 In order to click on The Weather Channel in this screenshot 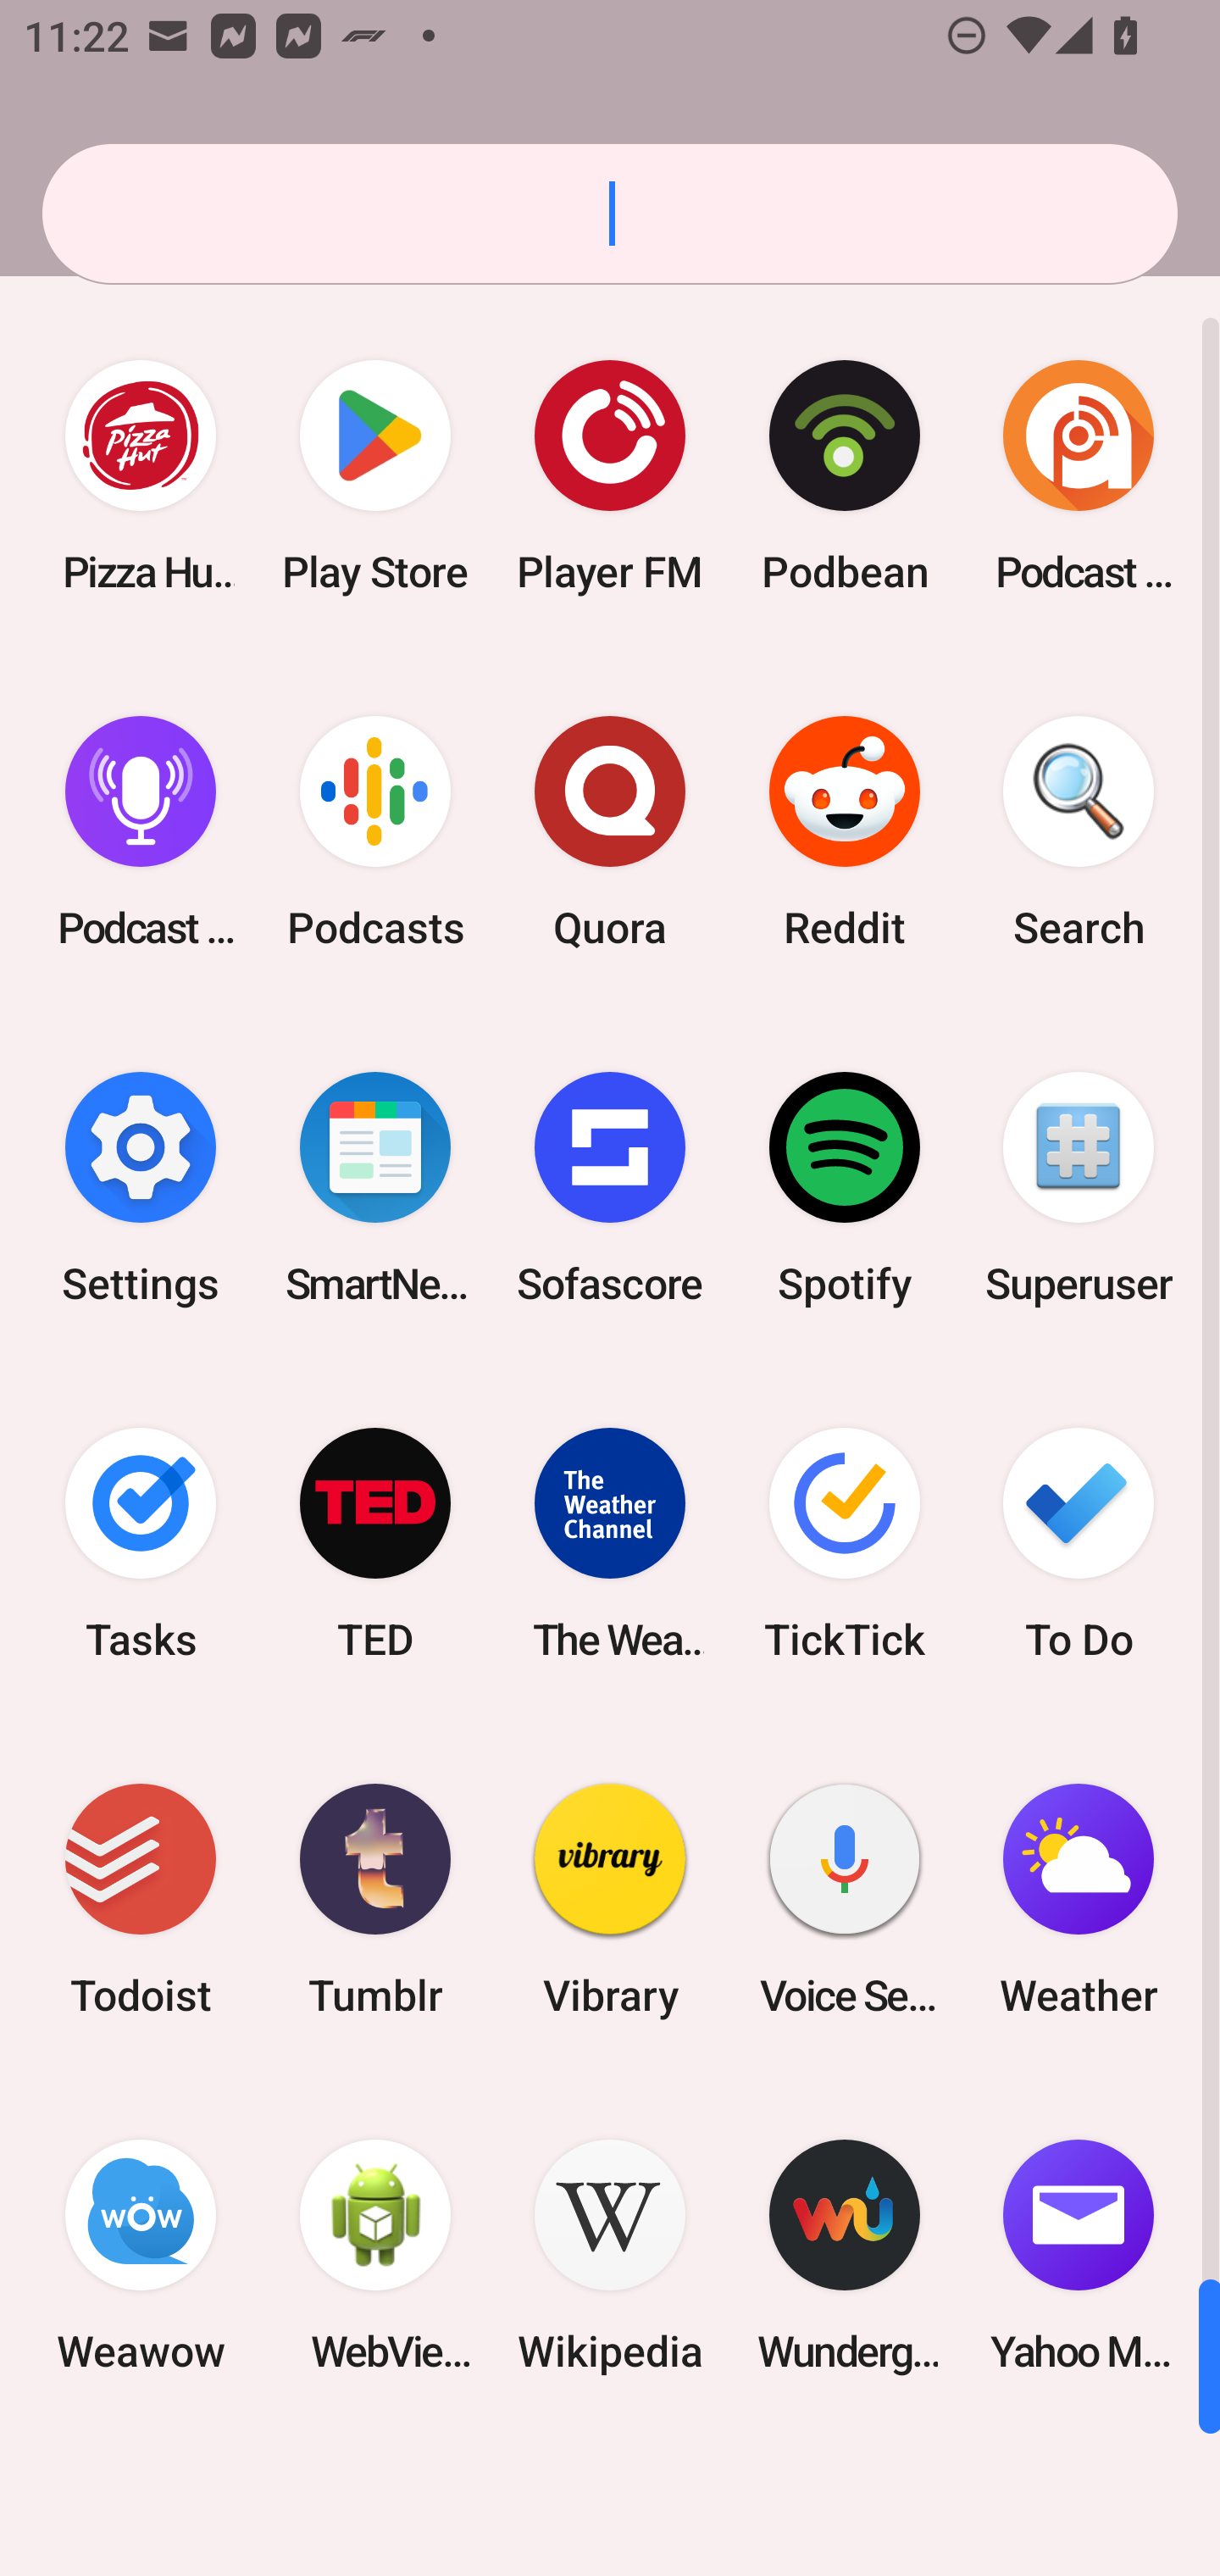, I will do `click(610, 1542)`.